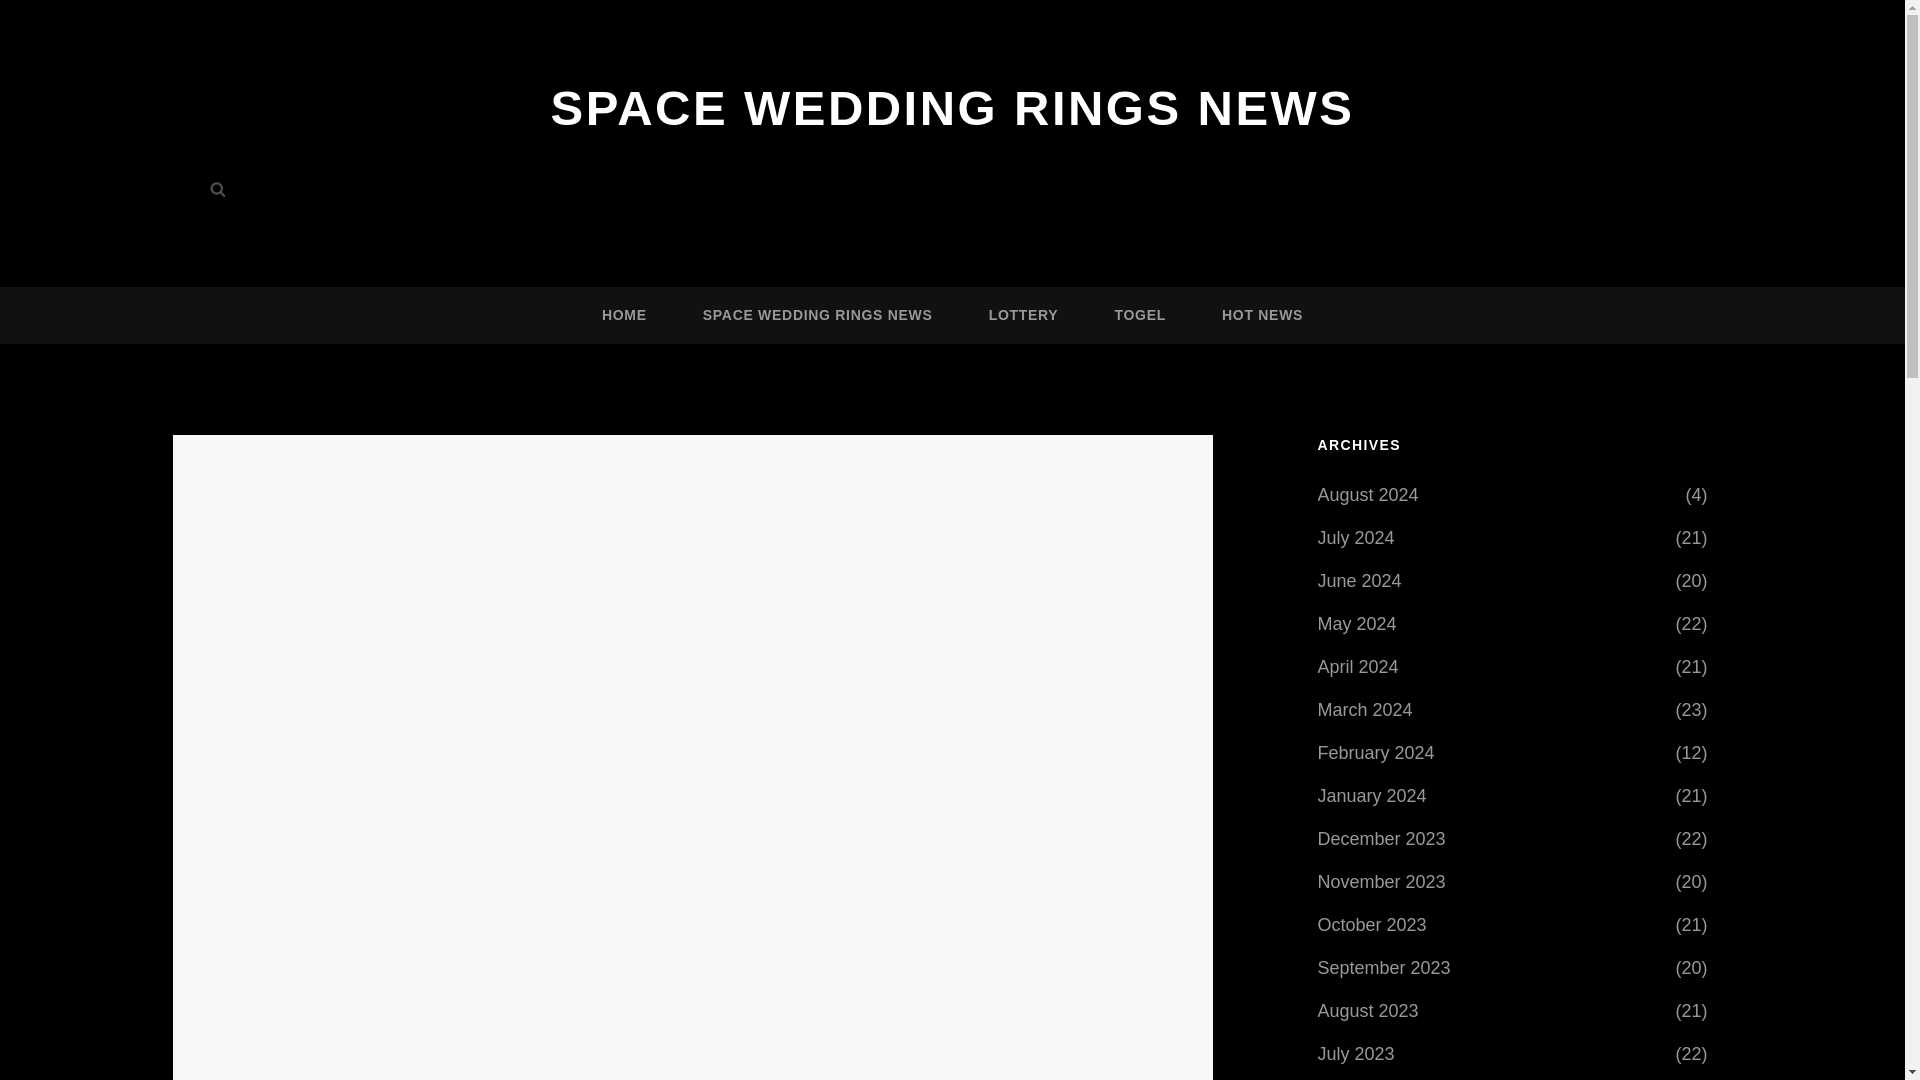 Image resolution: width=1920 pixels, height=1080 pixels. Describe the element at coordinates (1372, 796) in the screenshot. I see `January 2024` at that location.